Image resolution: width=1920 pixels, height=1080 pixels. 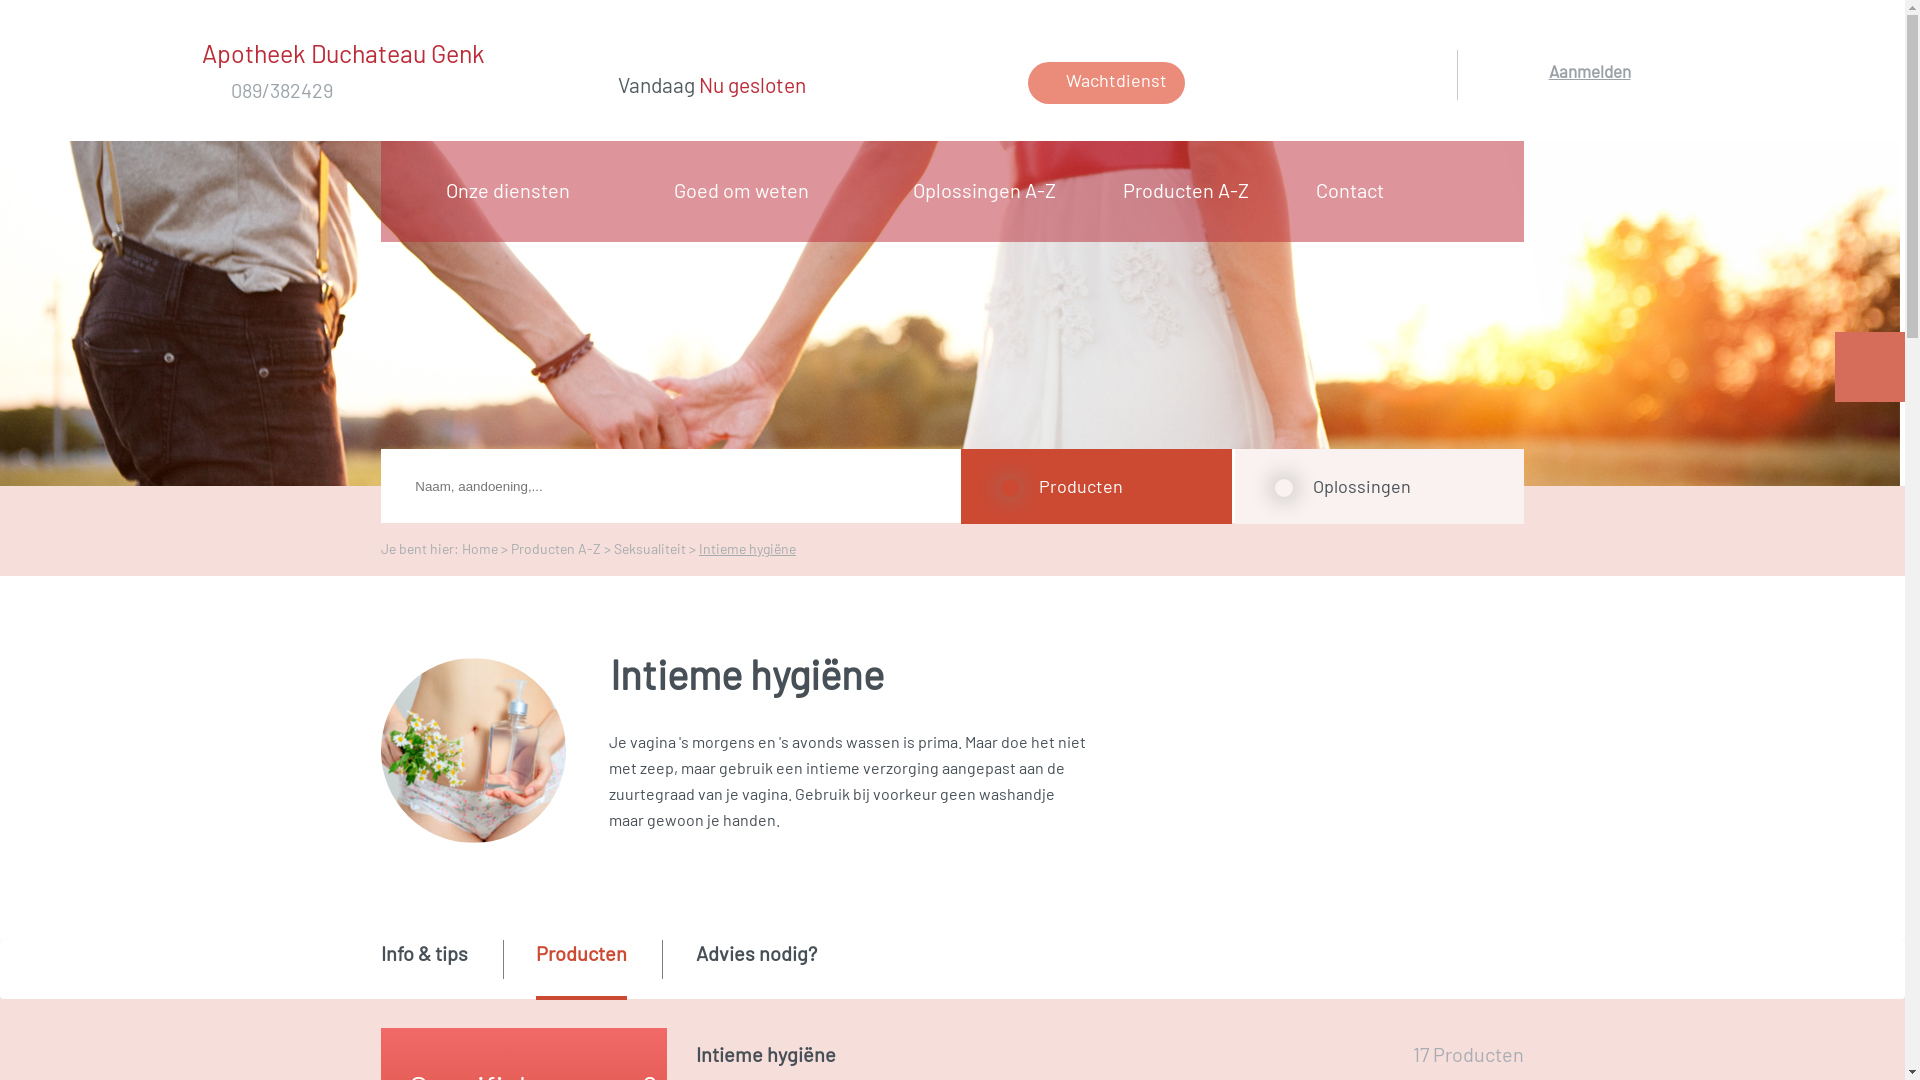 What do you see at coordinates (1192, 190) in the screenshot?
I see `Producten A-Z` at bounding box center [1192, 190].